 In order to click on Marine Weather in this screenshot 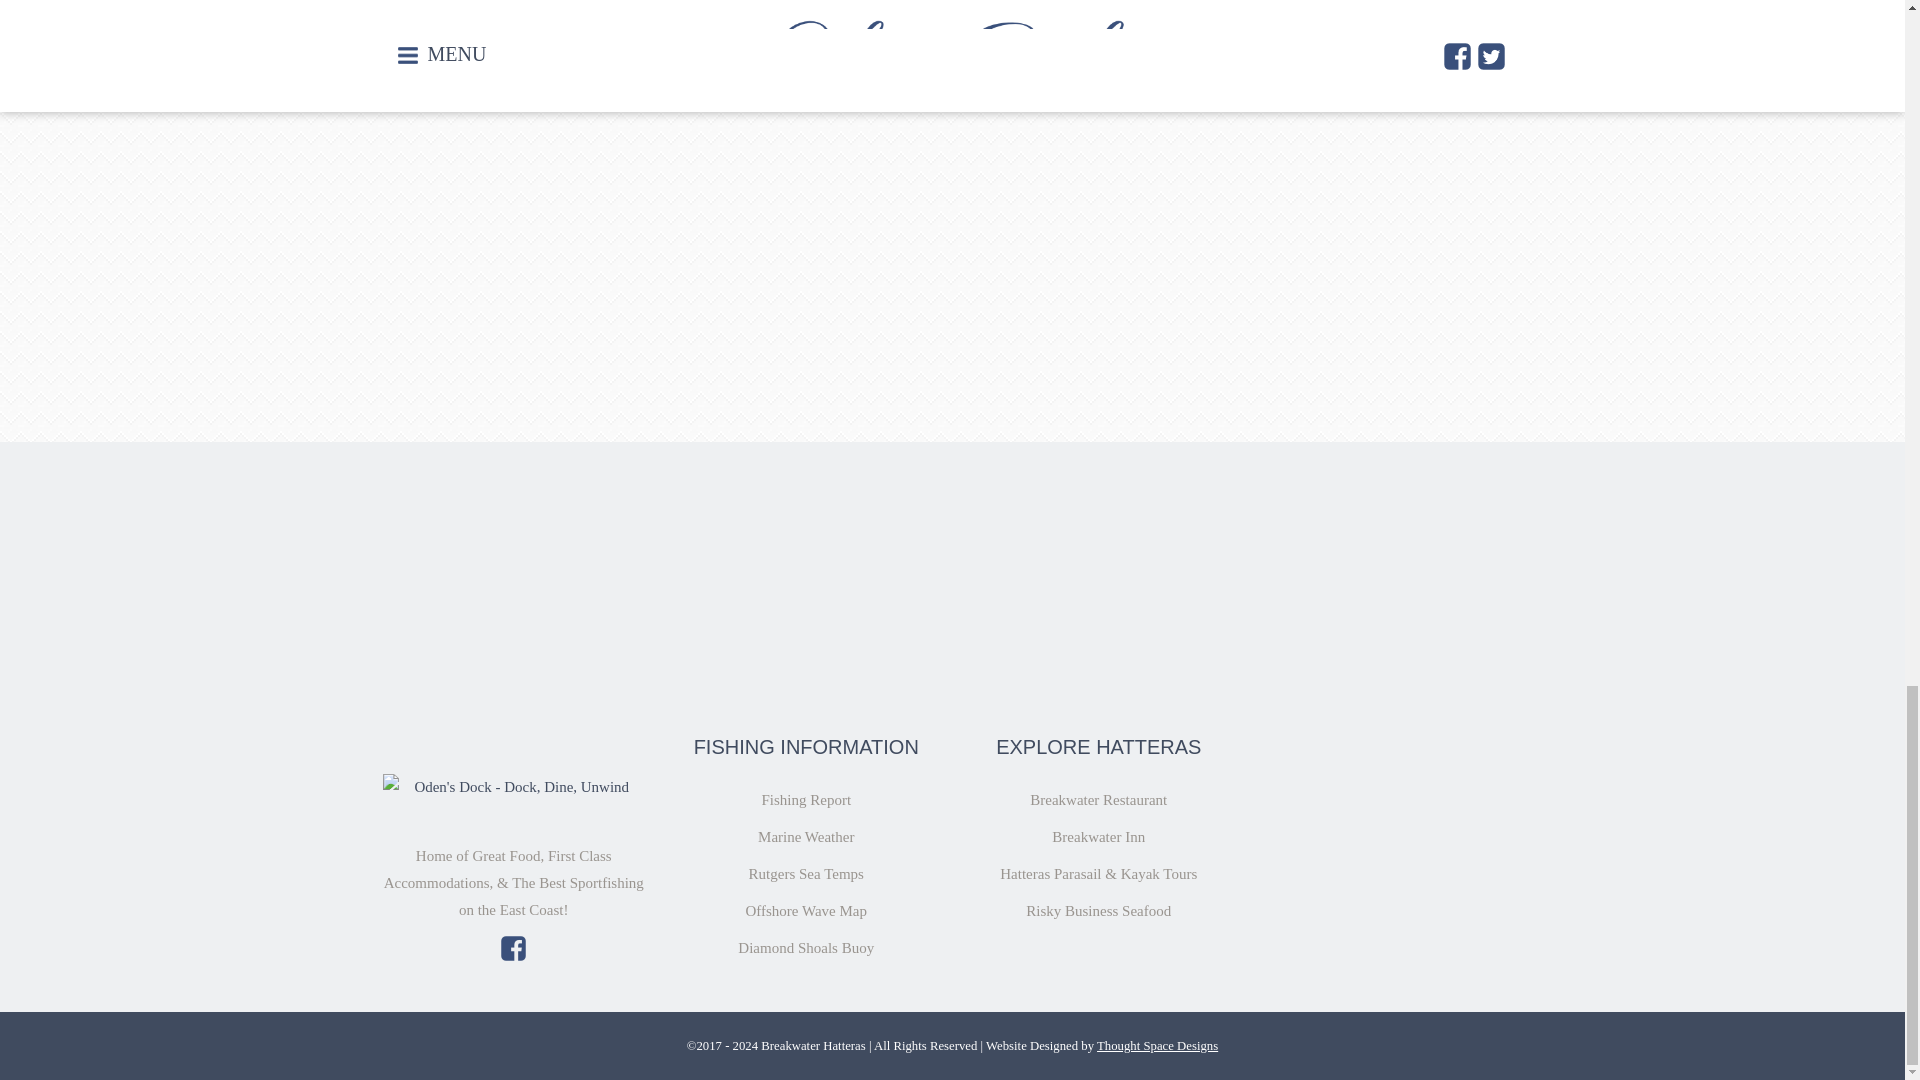, I will do `click(806, 836)`.